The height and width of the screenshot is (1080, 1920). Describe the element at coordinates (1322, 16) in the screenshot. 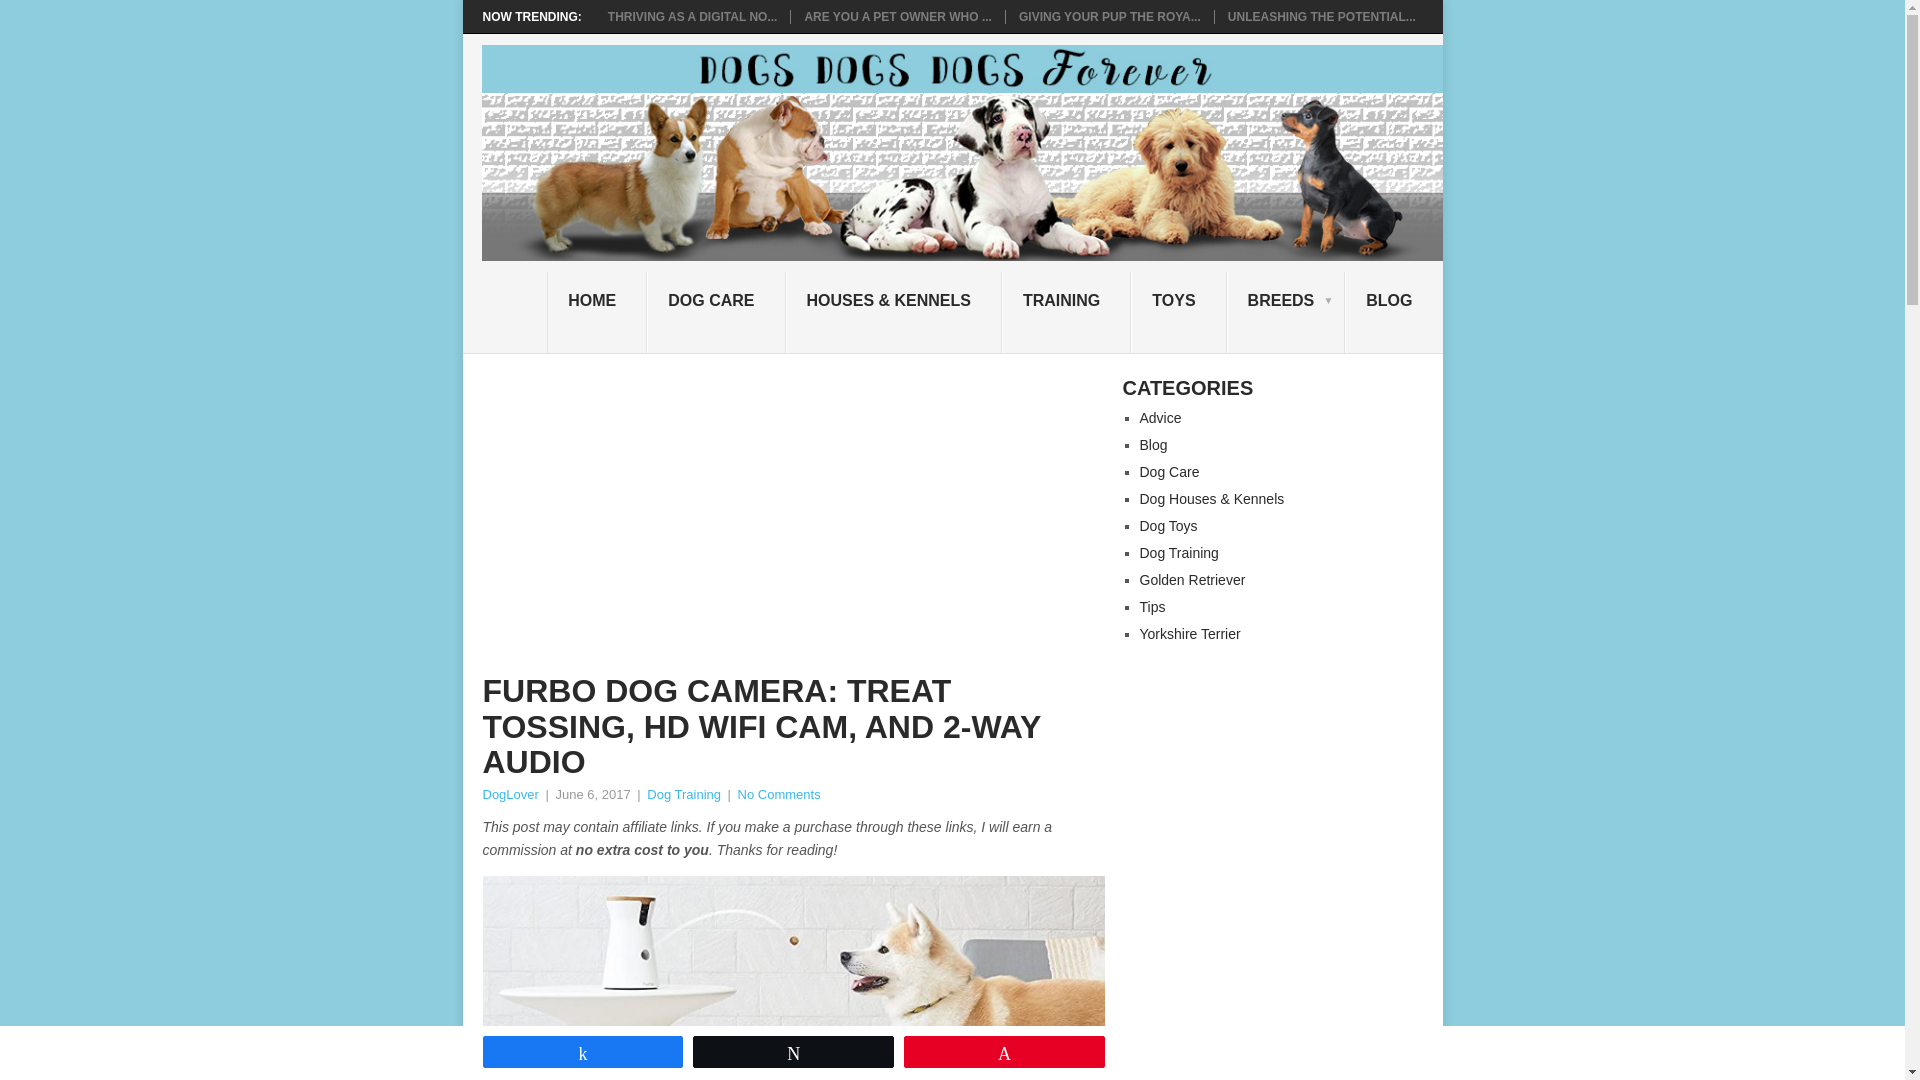

I see `Unleashing the Potential of Your Pet Care Business in 2023` at that location.